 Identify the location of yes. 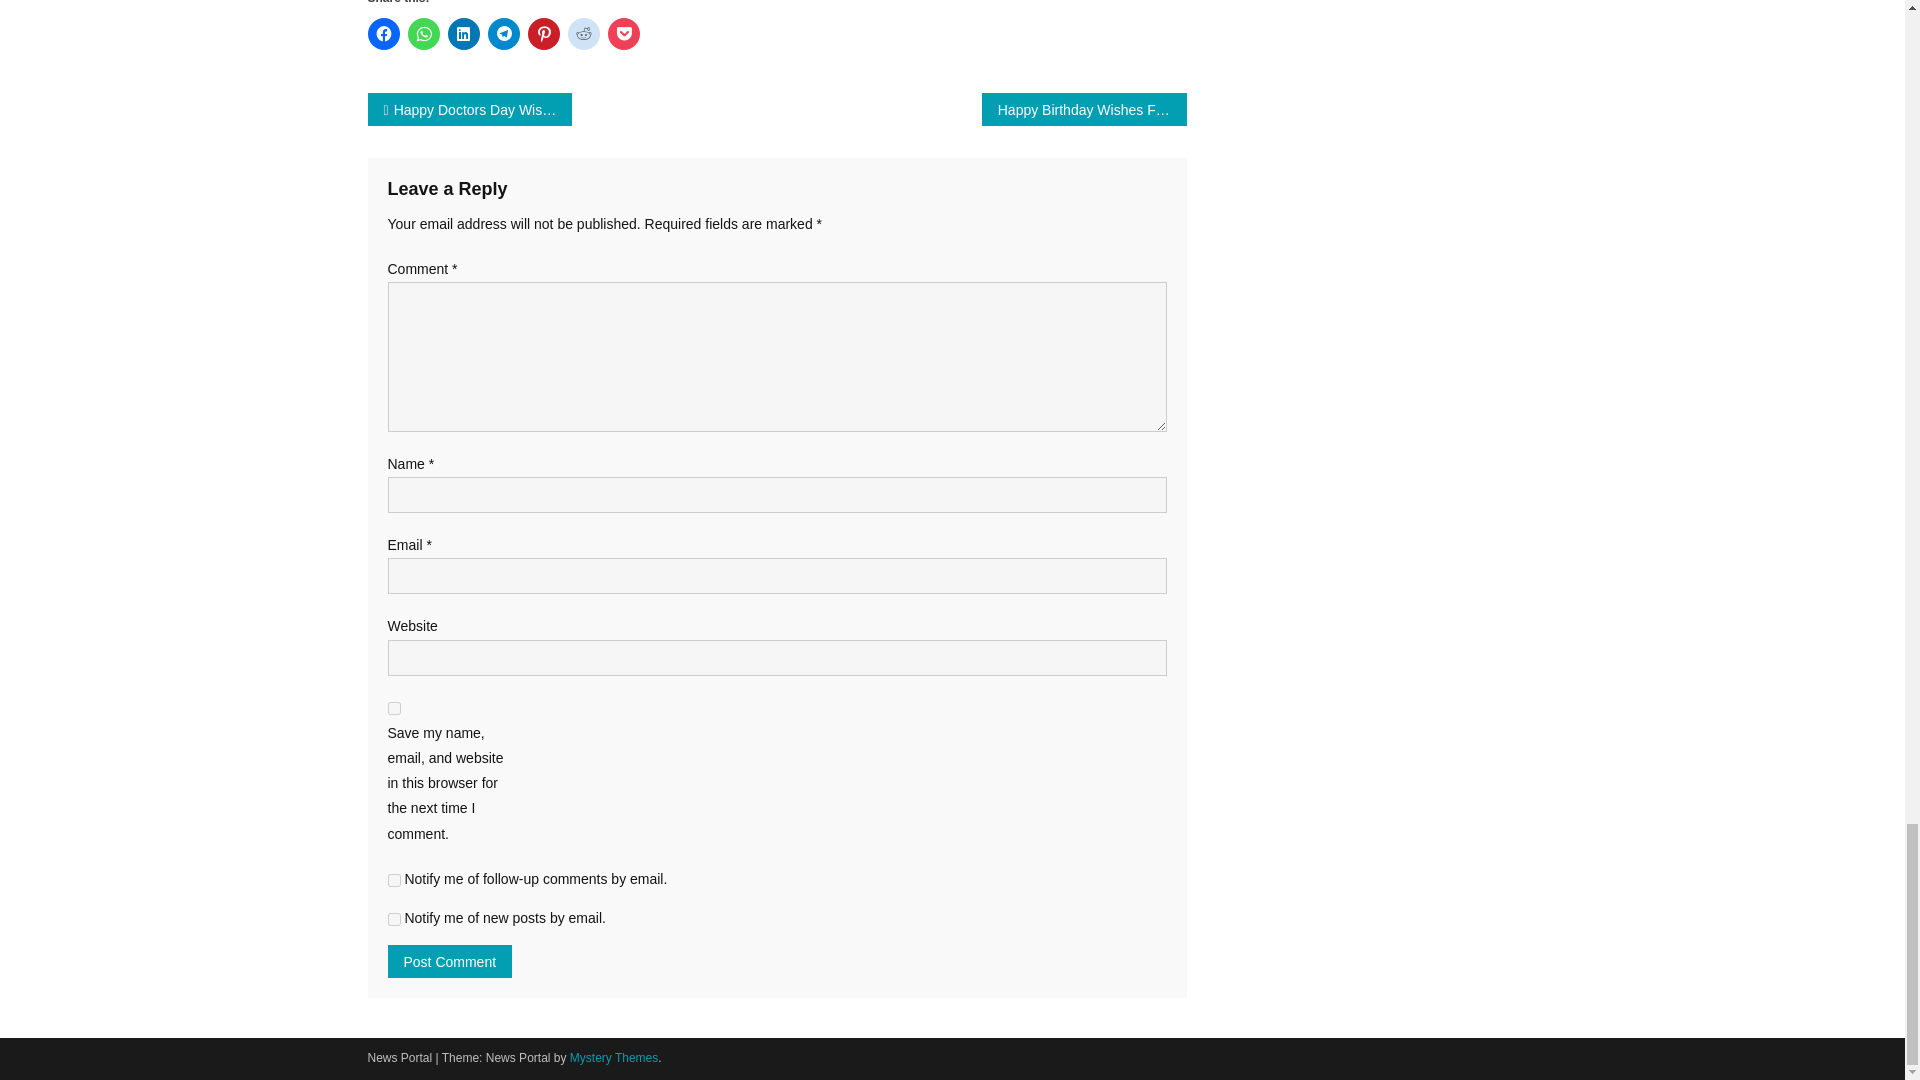
(394, 708).